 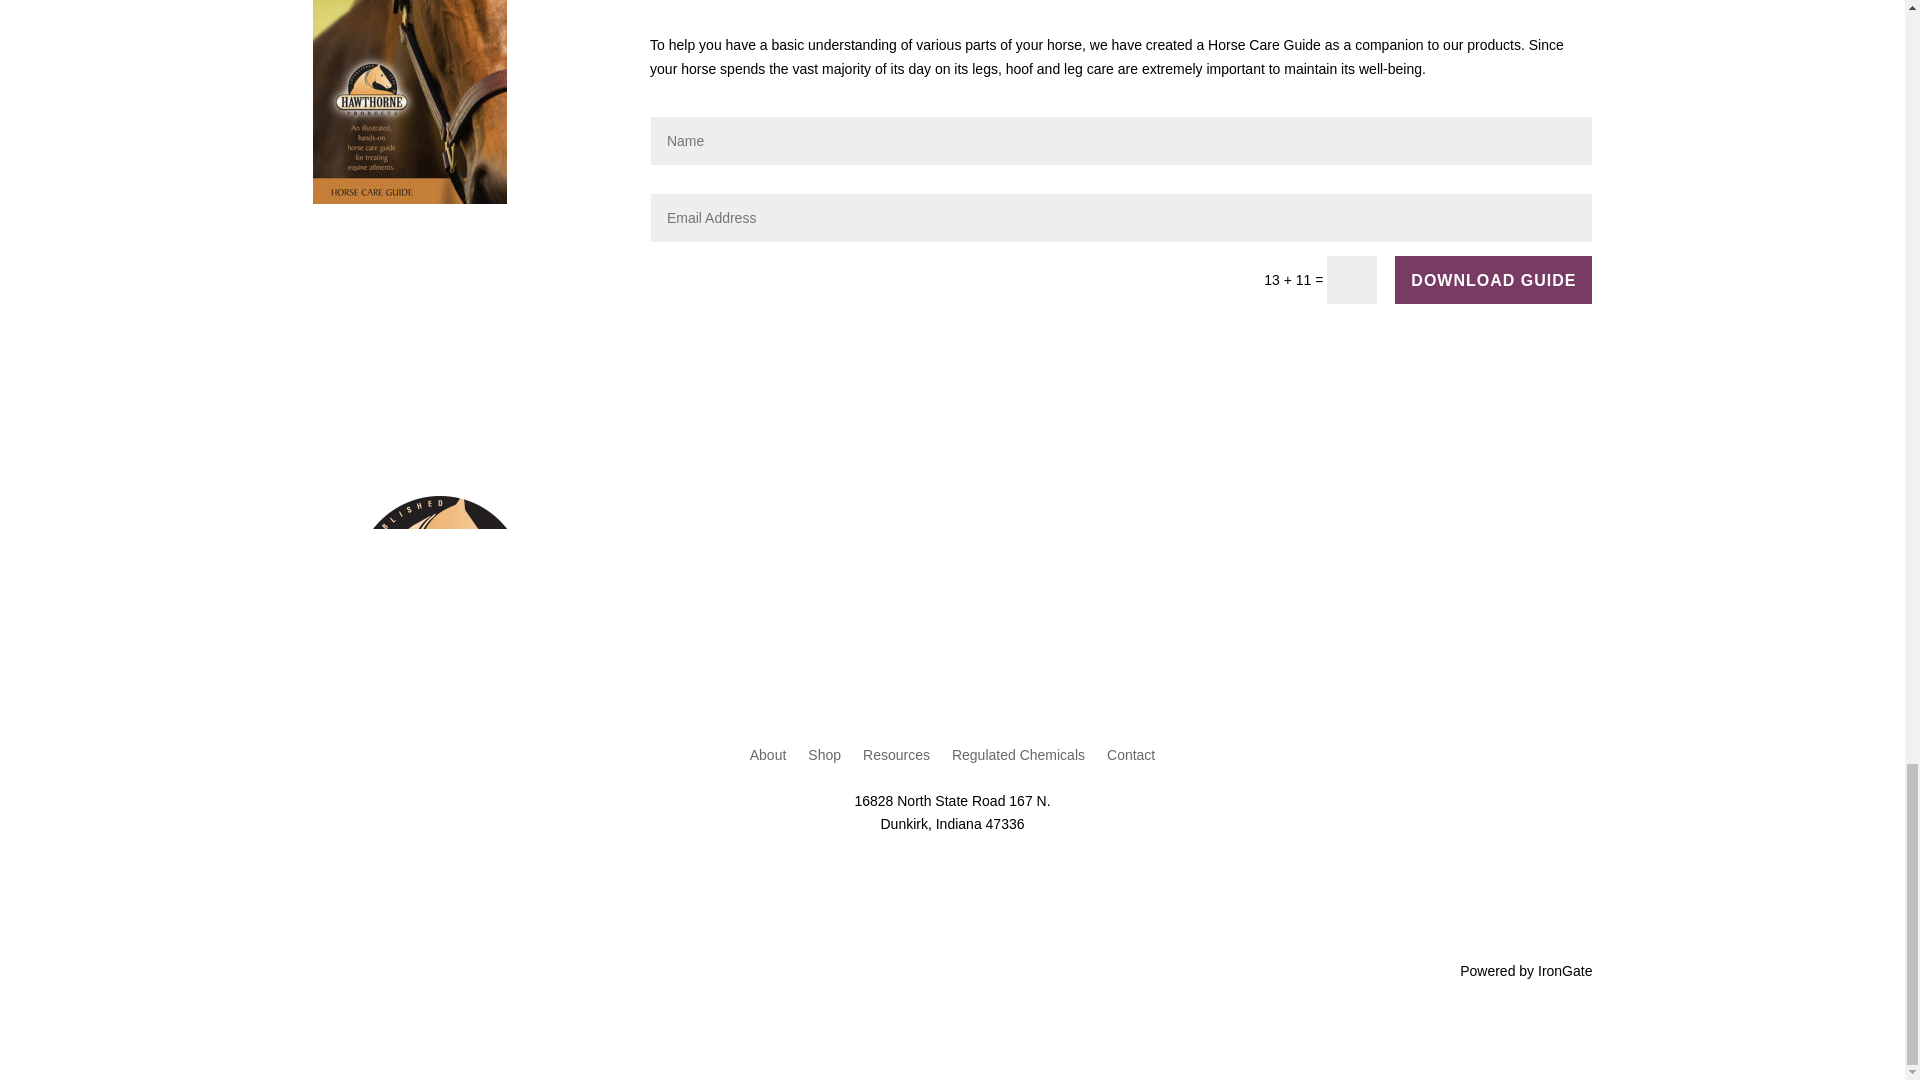 I want to click on DOWNLOAD GUIDE, so click(x=1493, y=279).